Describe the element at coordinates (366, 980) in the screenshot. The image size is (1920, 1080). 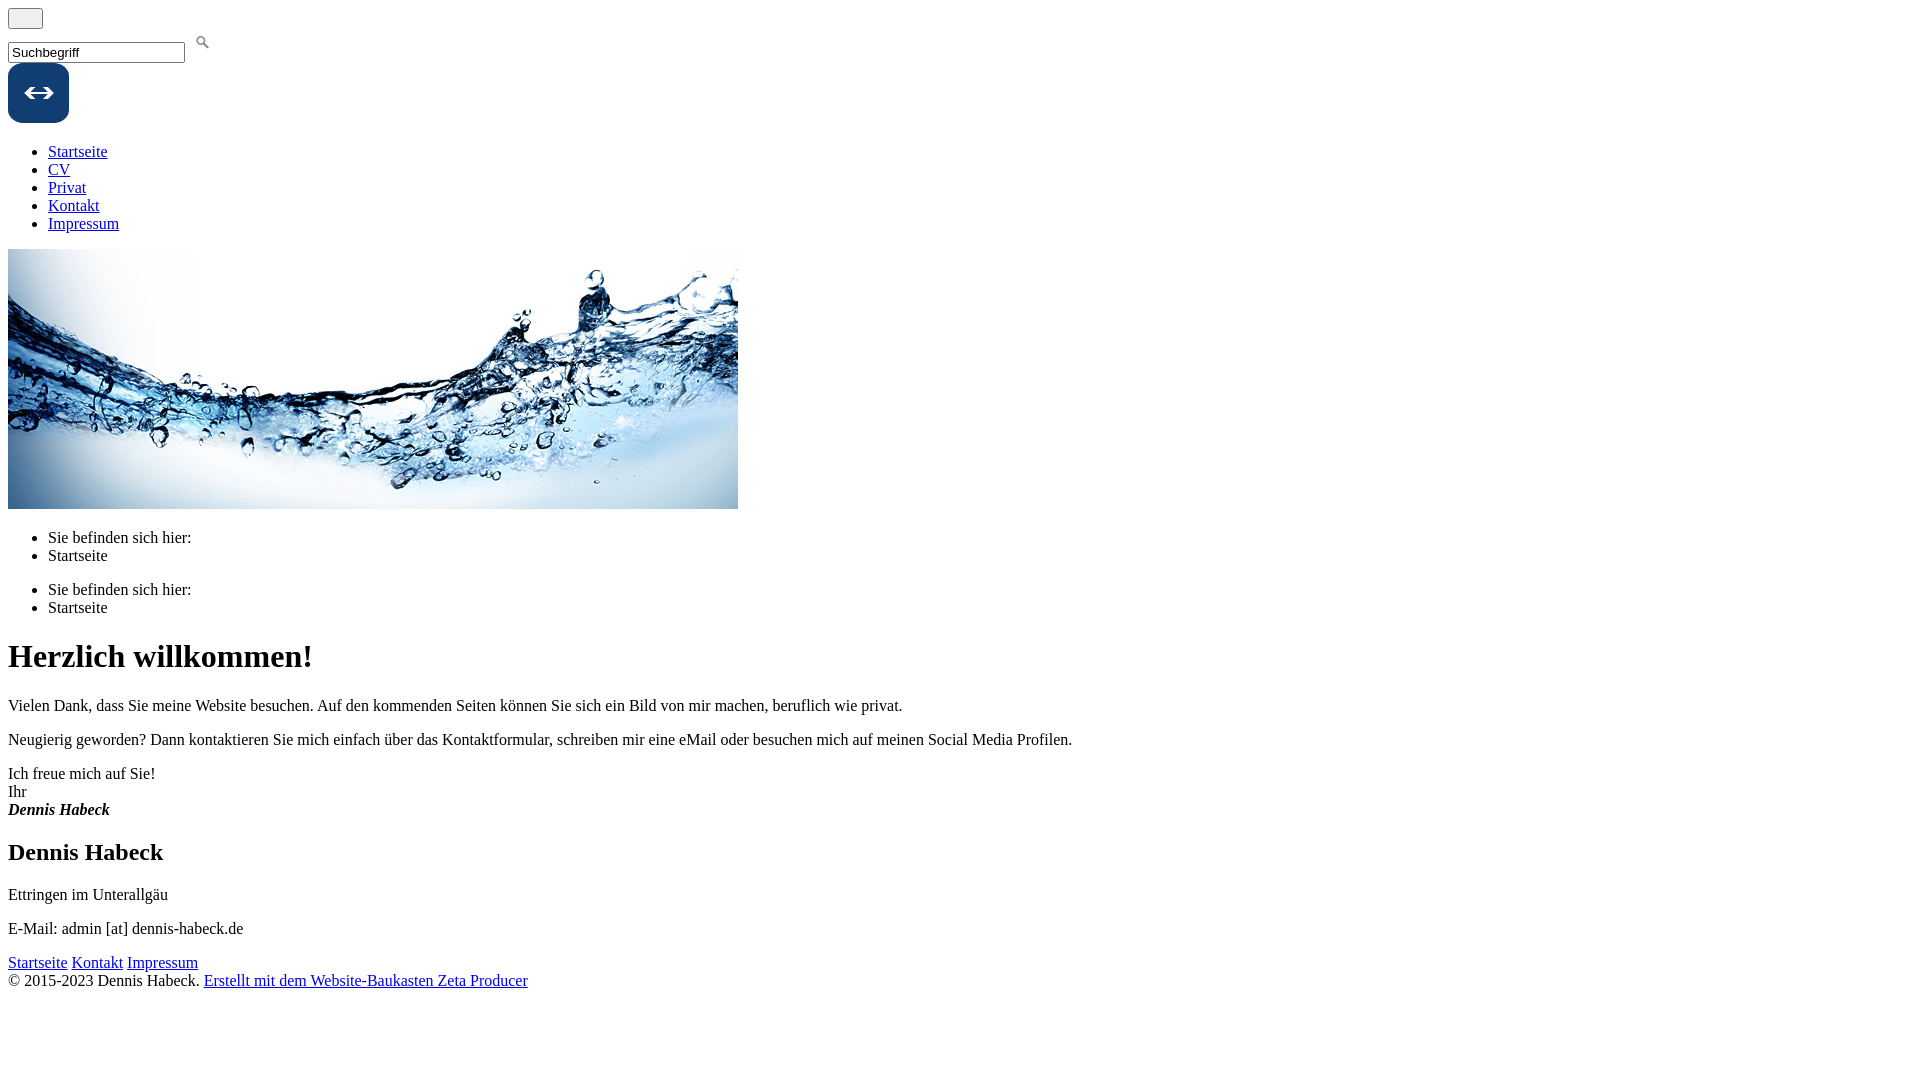
I see `Erstellt mit dem Website-Baukasten Zeta Producer` at that location.